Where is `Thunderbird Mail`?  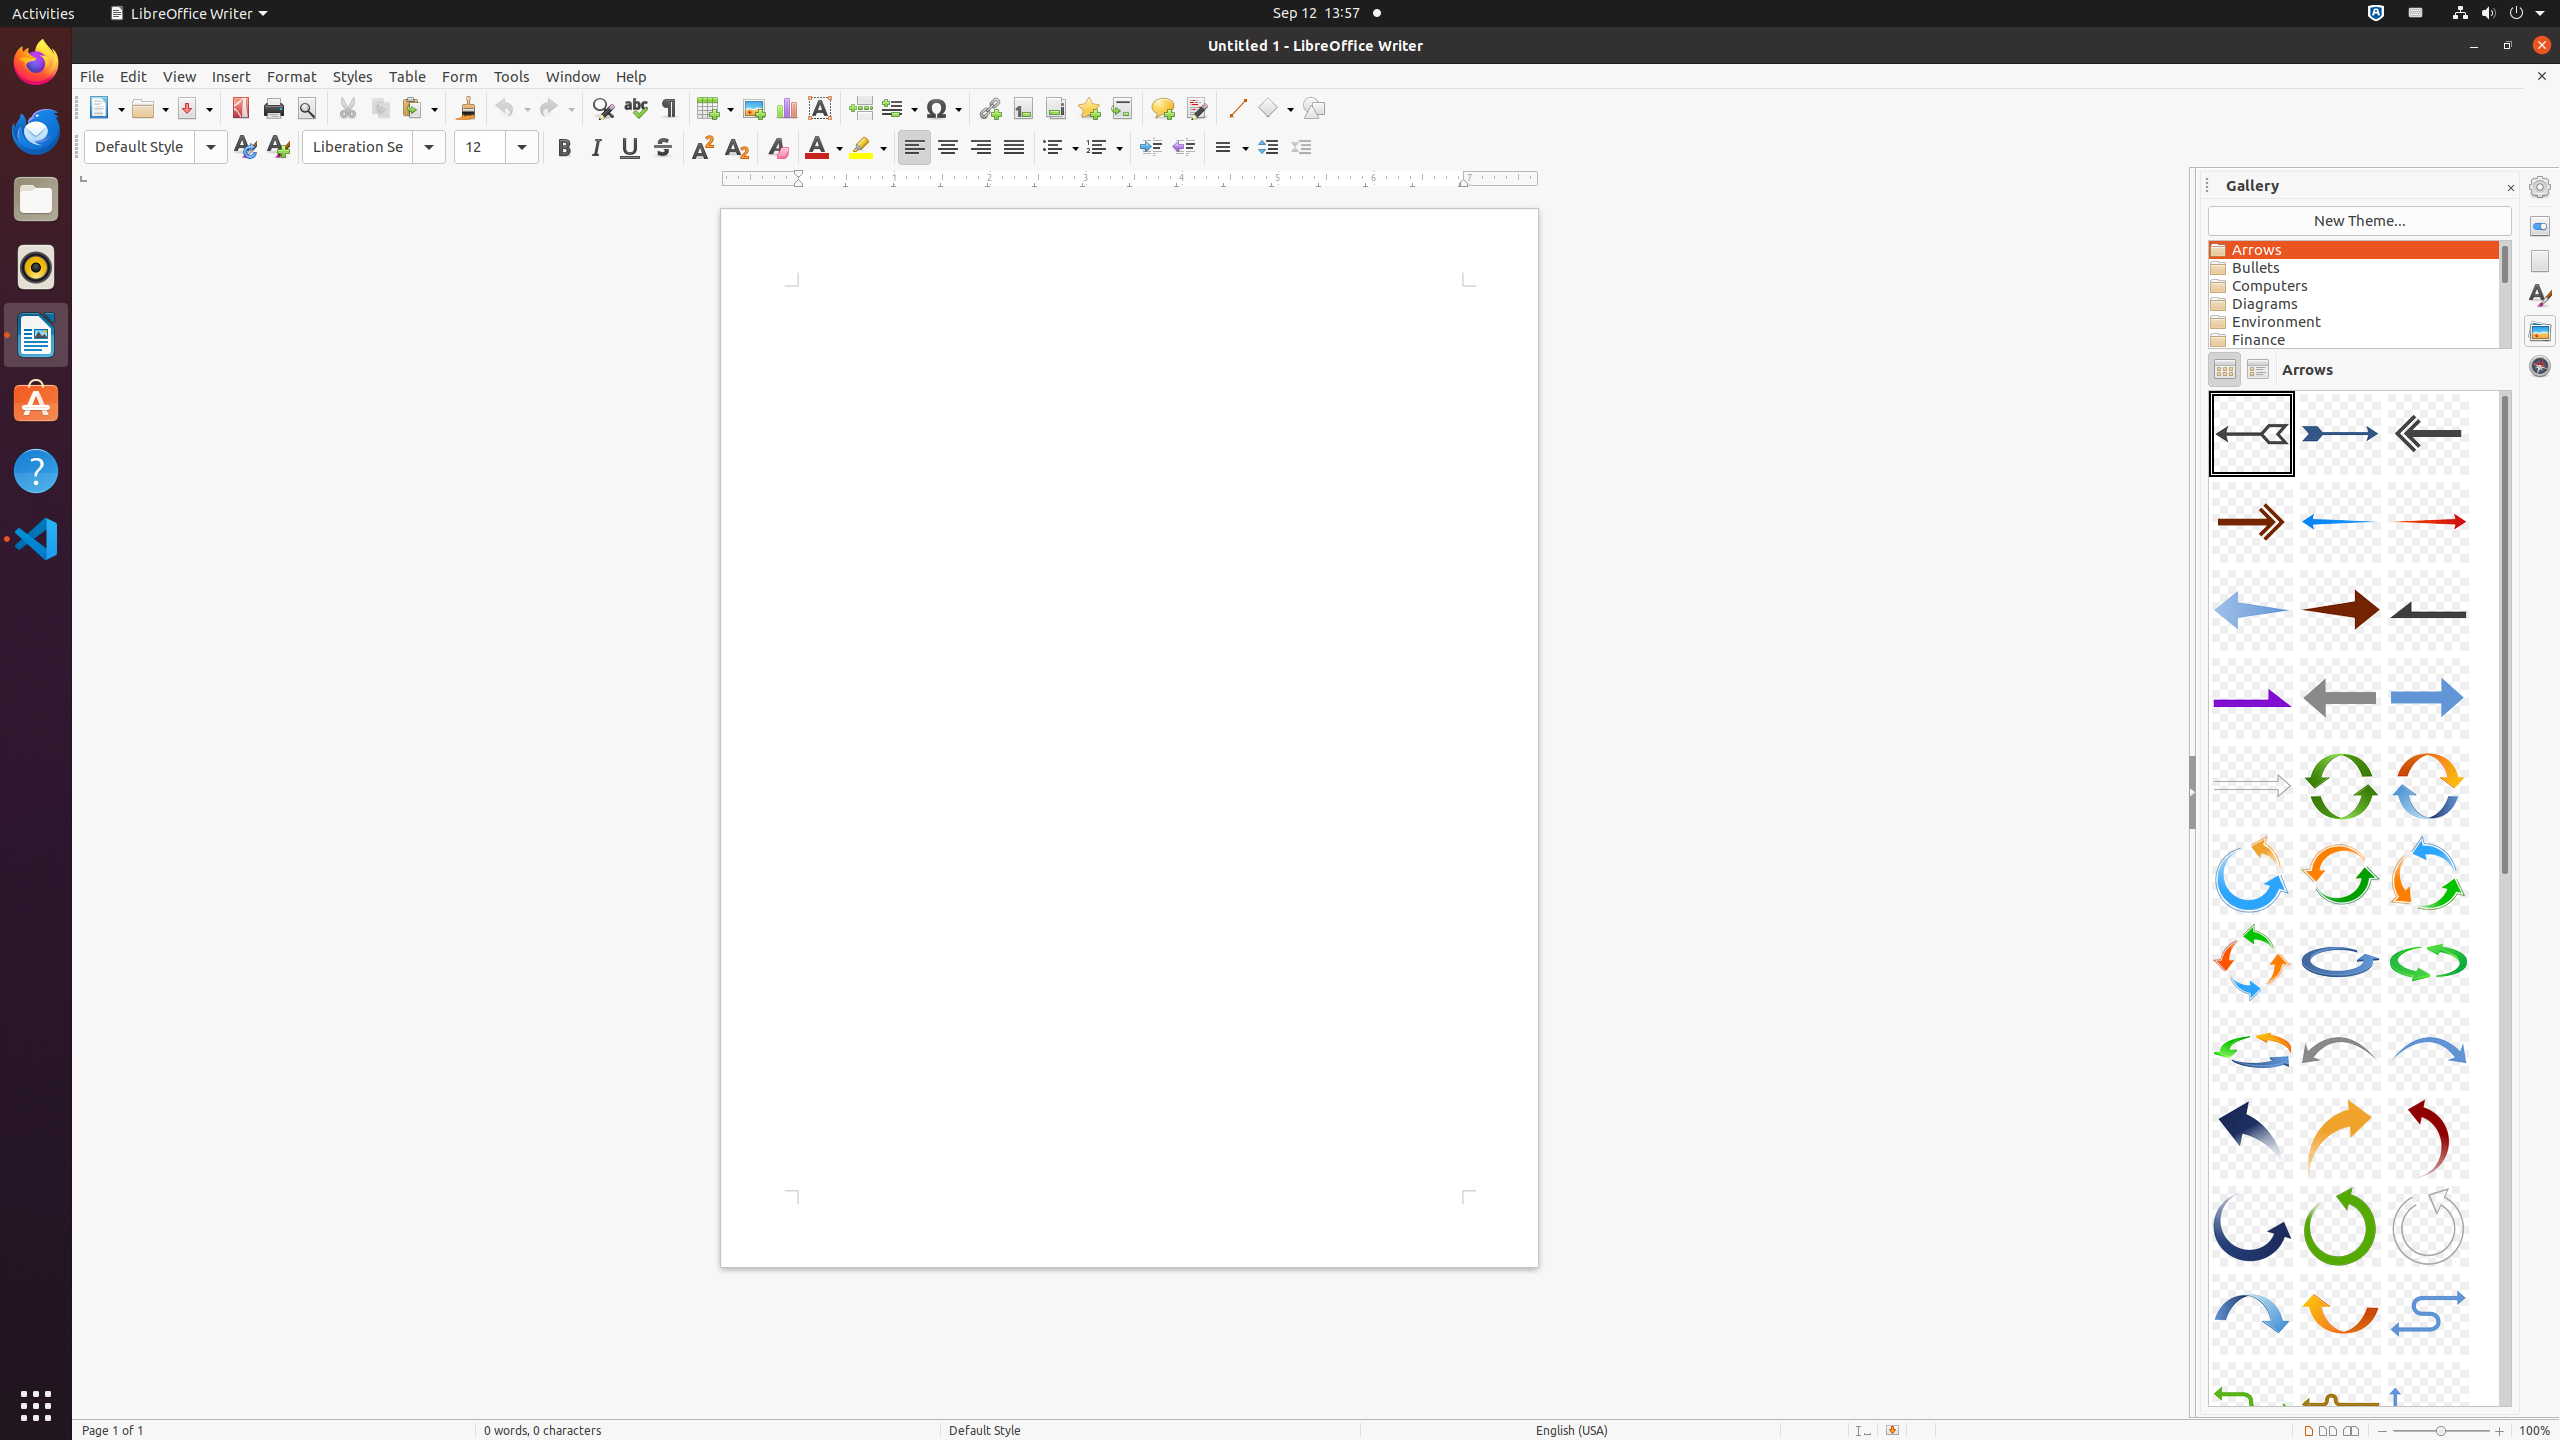
Thunderbird Mail is located at coordinates (36, 131).